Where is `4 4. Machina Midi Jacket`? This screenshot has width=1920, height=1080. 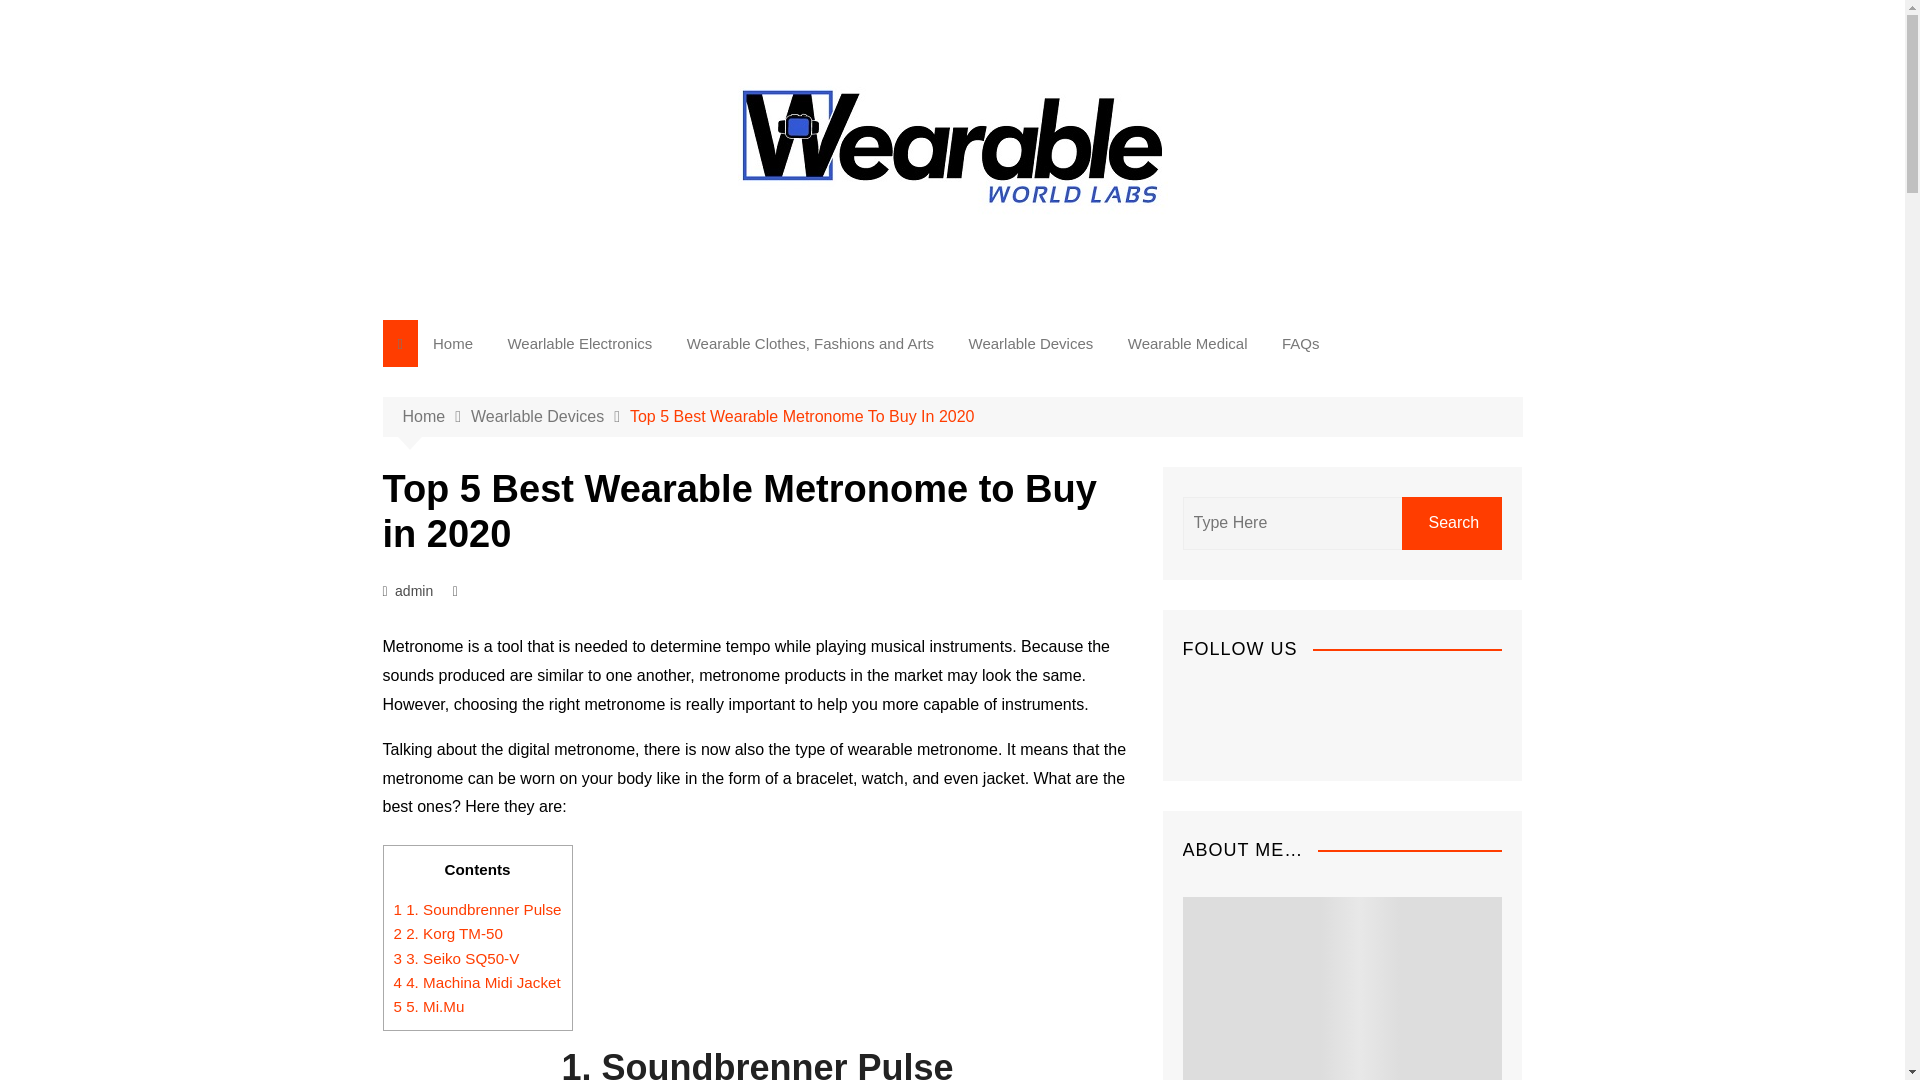
4 4. Machina Midi Jacket is located at coordinates (476, 982).